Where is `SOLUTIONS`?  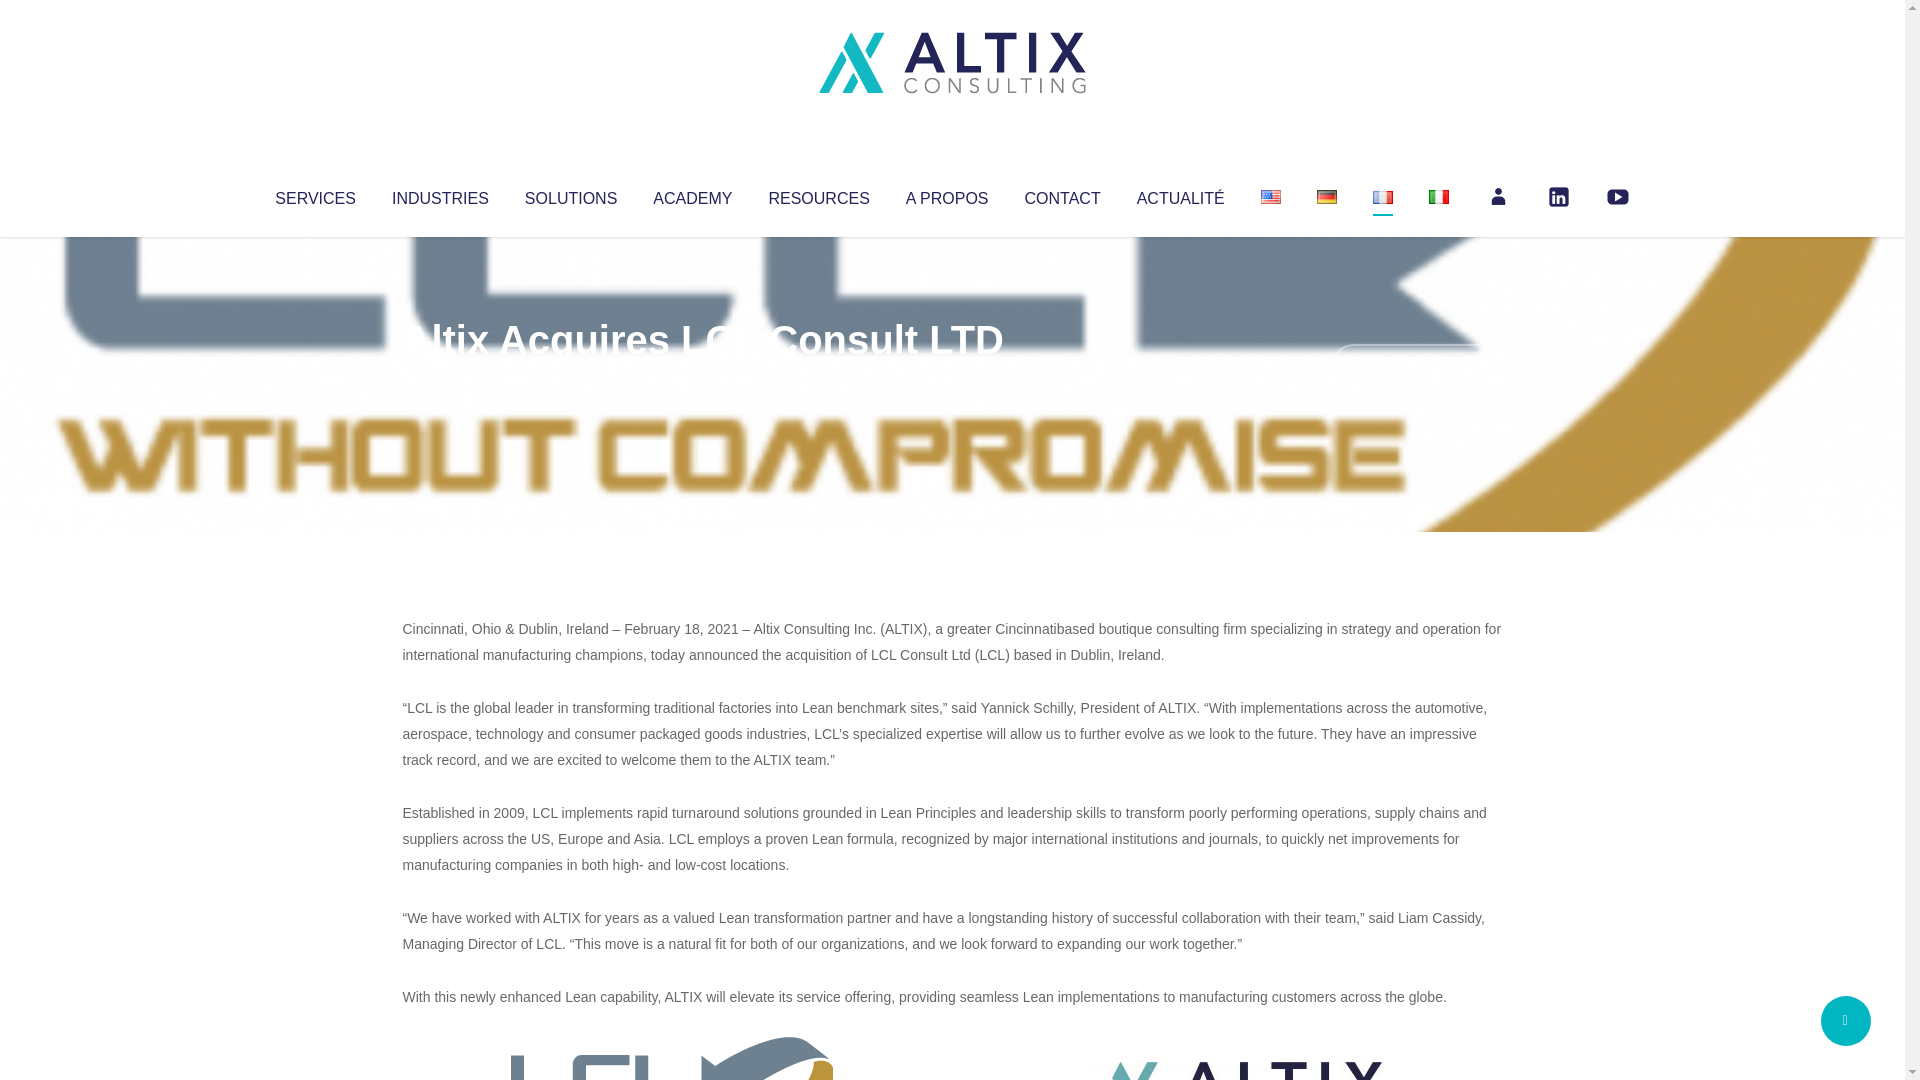 SOLUTIONS is located at coordinates (570, 194).